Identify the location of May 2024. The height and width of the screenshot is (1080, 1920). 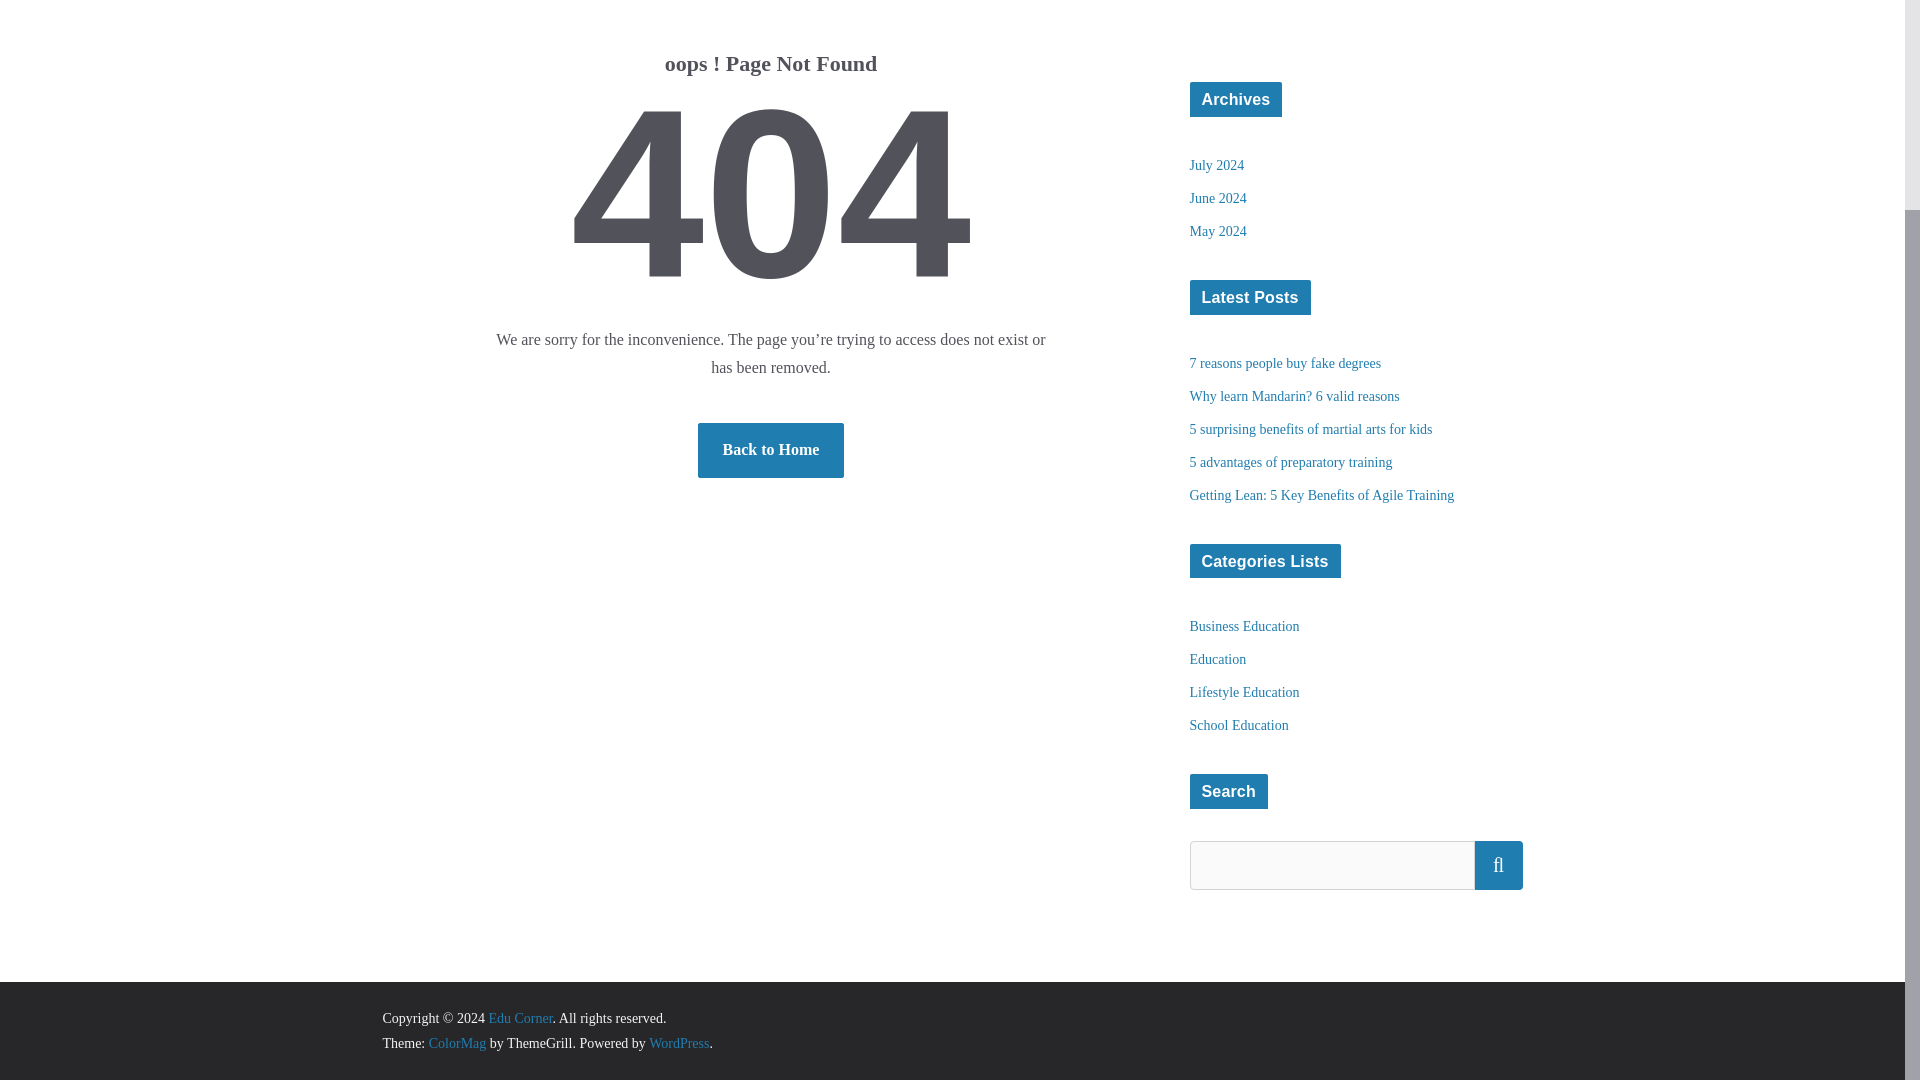
(1218, 230).